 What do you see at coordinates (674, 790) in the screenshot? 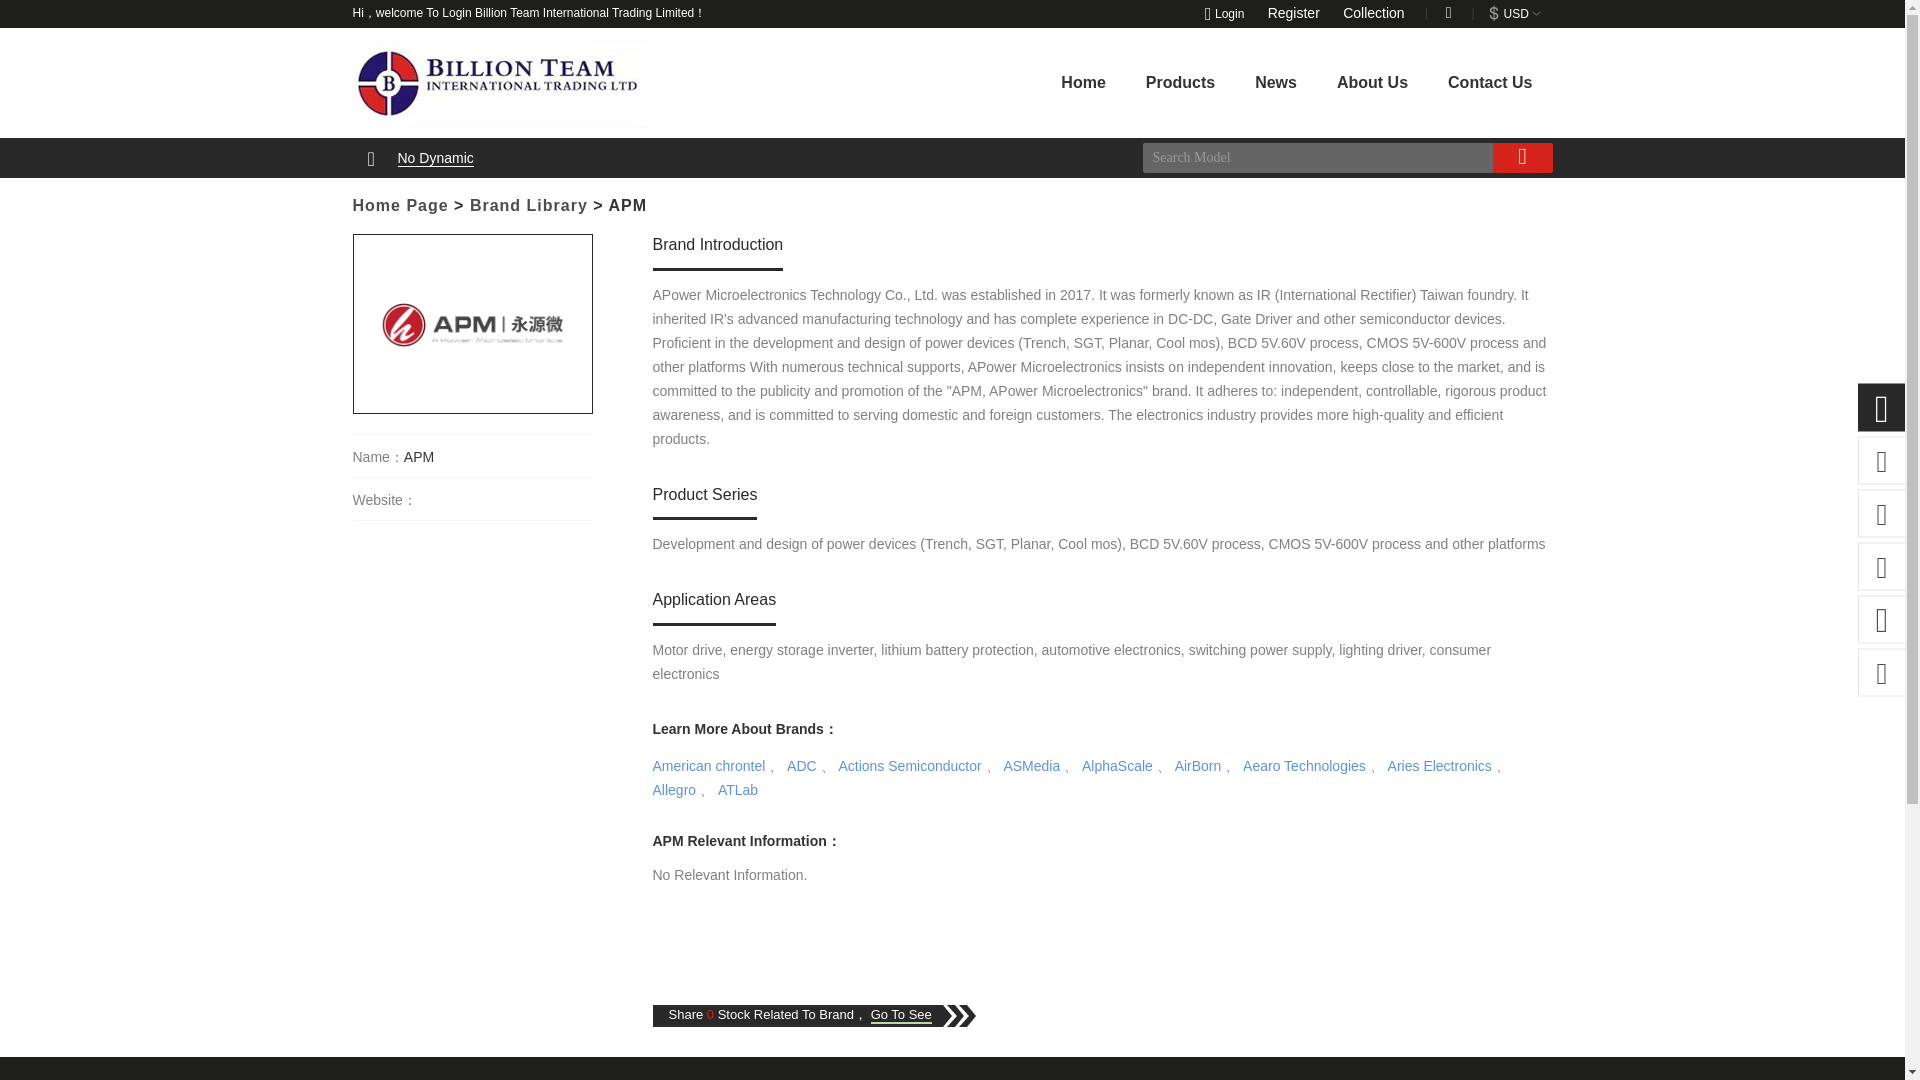
I see `Allegro` at bounding box center [674, 790].